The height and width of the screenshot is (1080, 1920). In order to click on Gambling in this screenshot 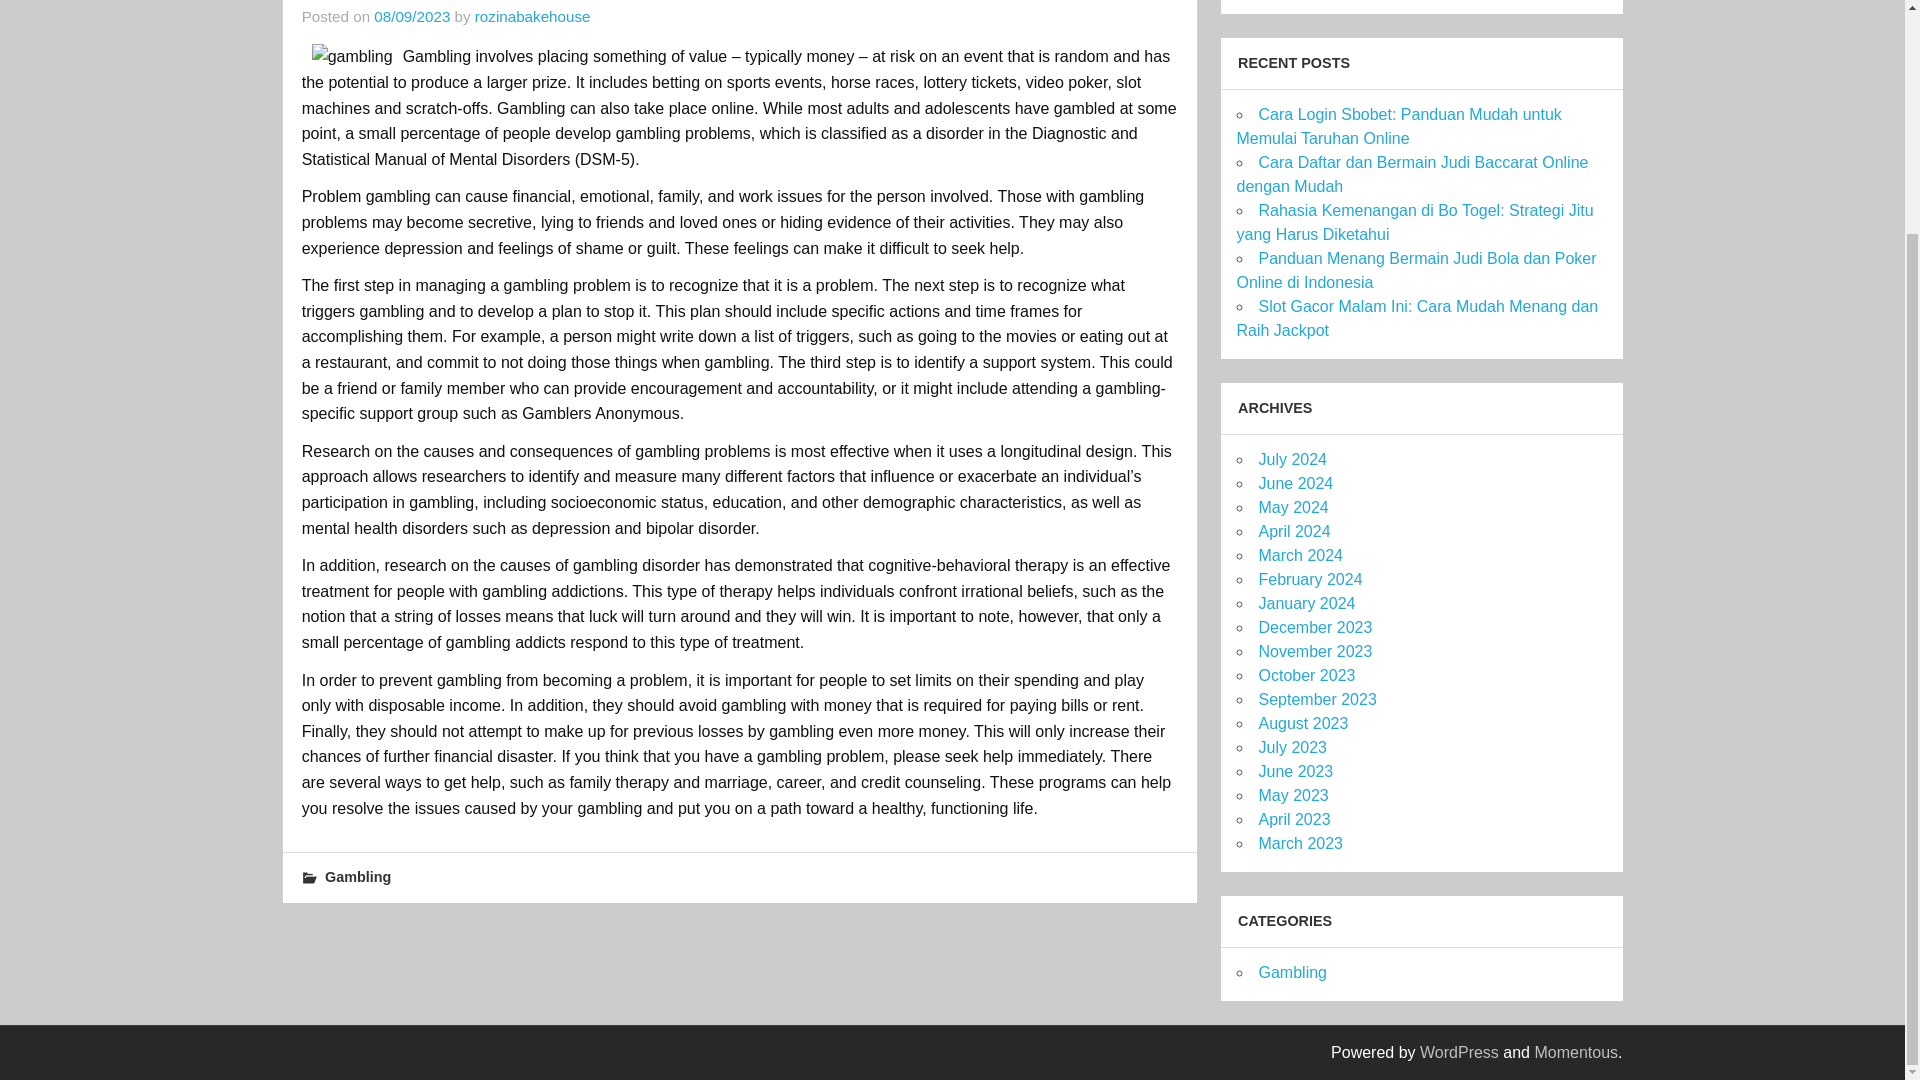, I will do `click(358, 876)`.